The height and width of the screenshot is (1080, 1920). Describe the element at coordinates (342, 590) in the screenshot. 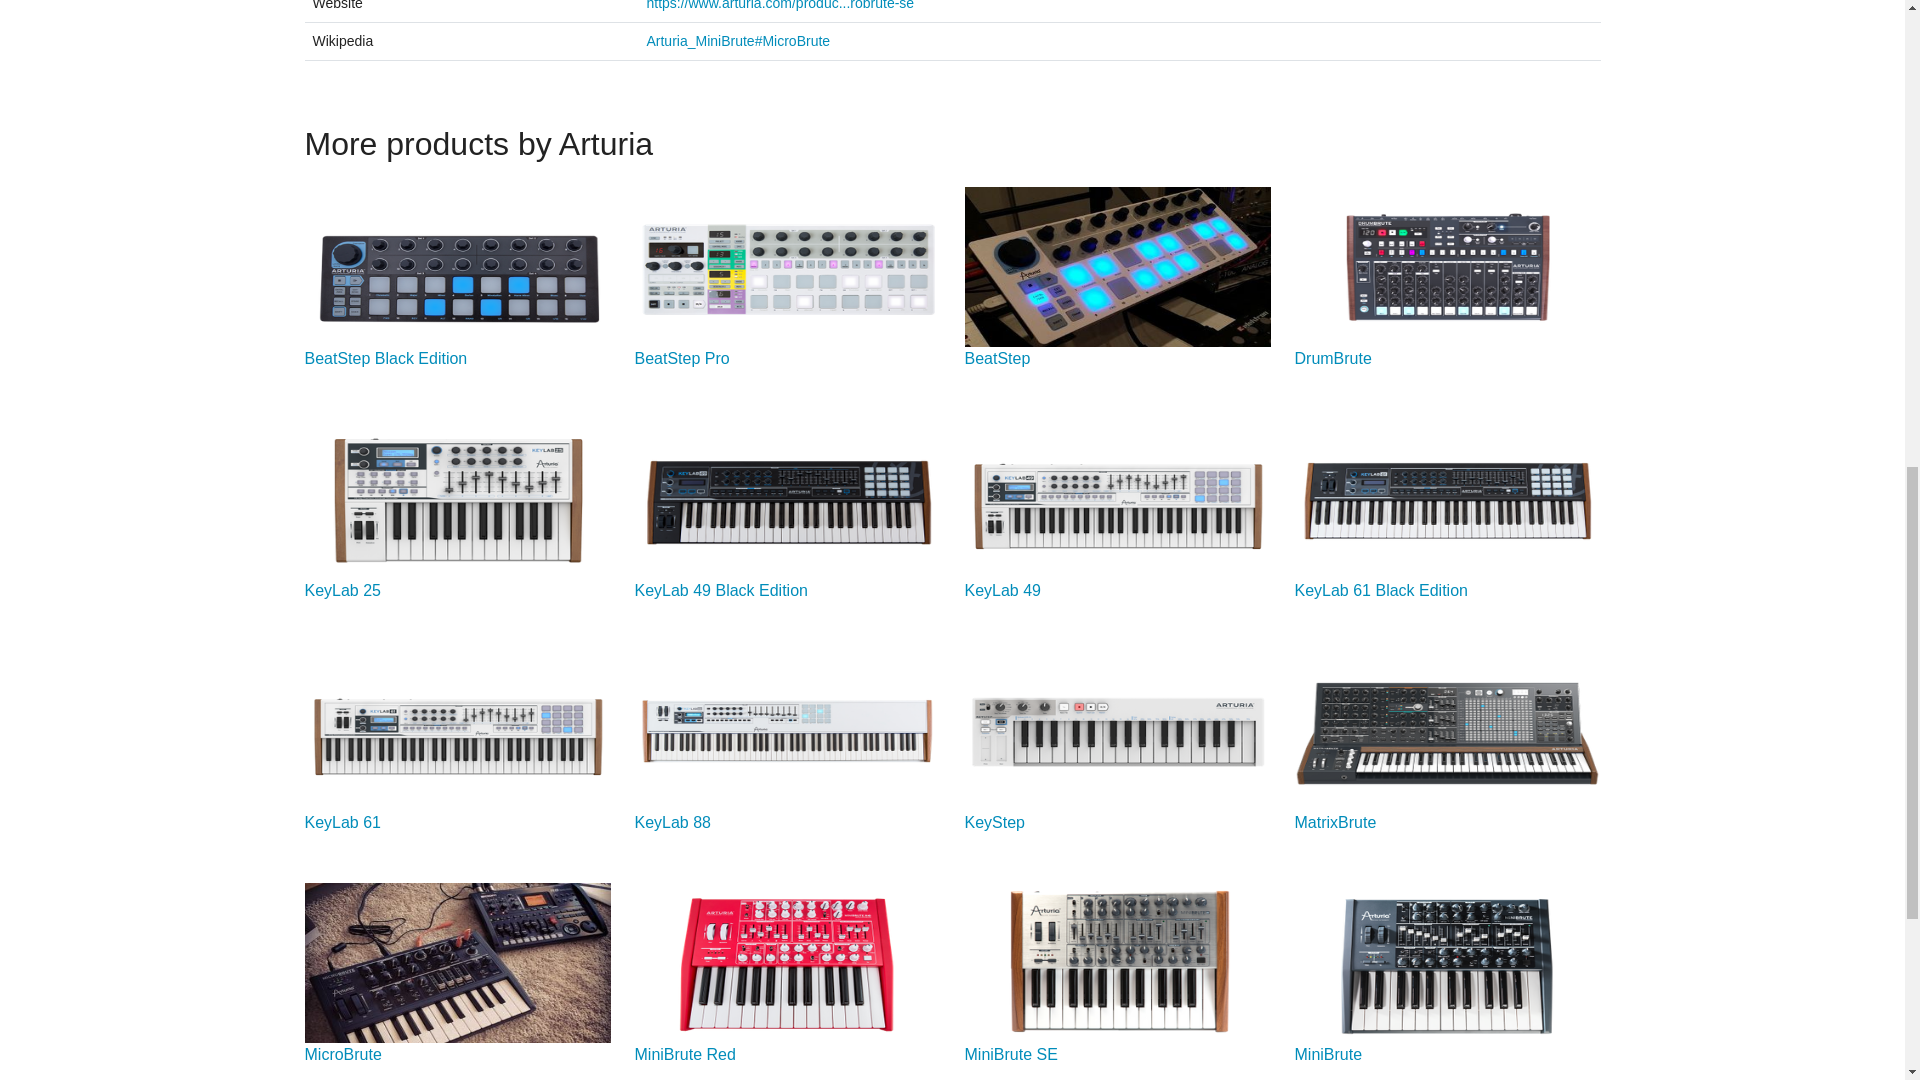

I see `KeyLab 25` at that location.